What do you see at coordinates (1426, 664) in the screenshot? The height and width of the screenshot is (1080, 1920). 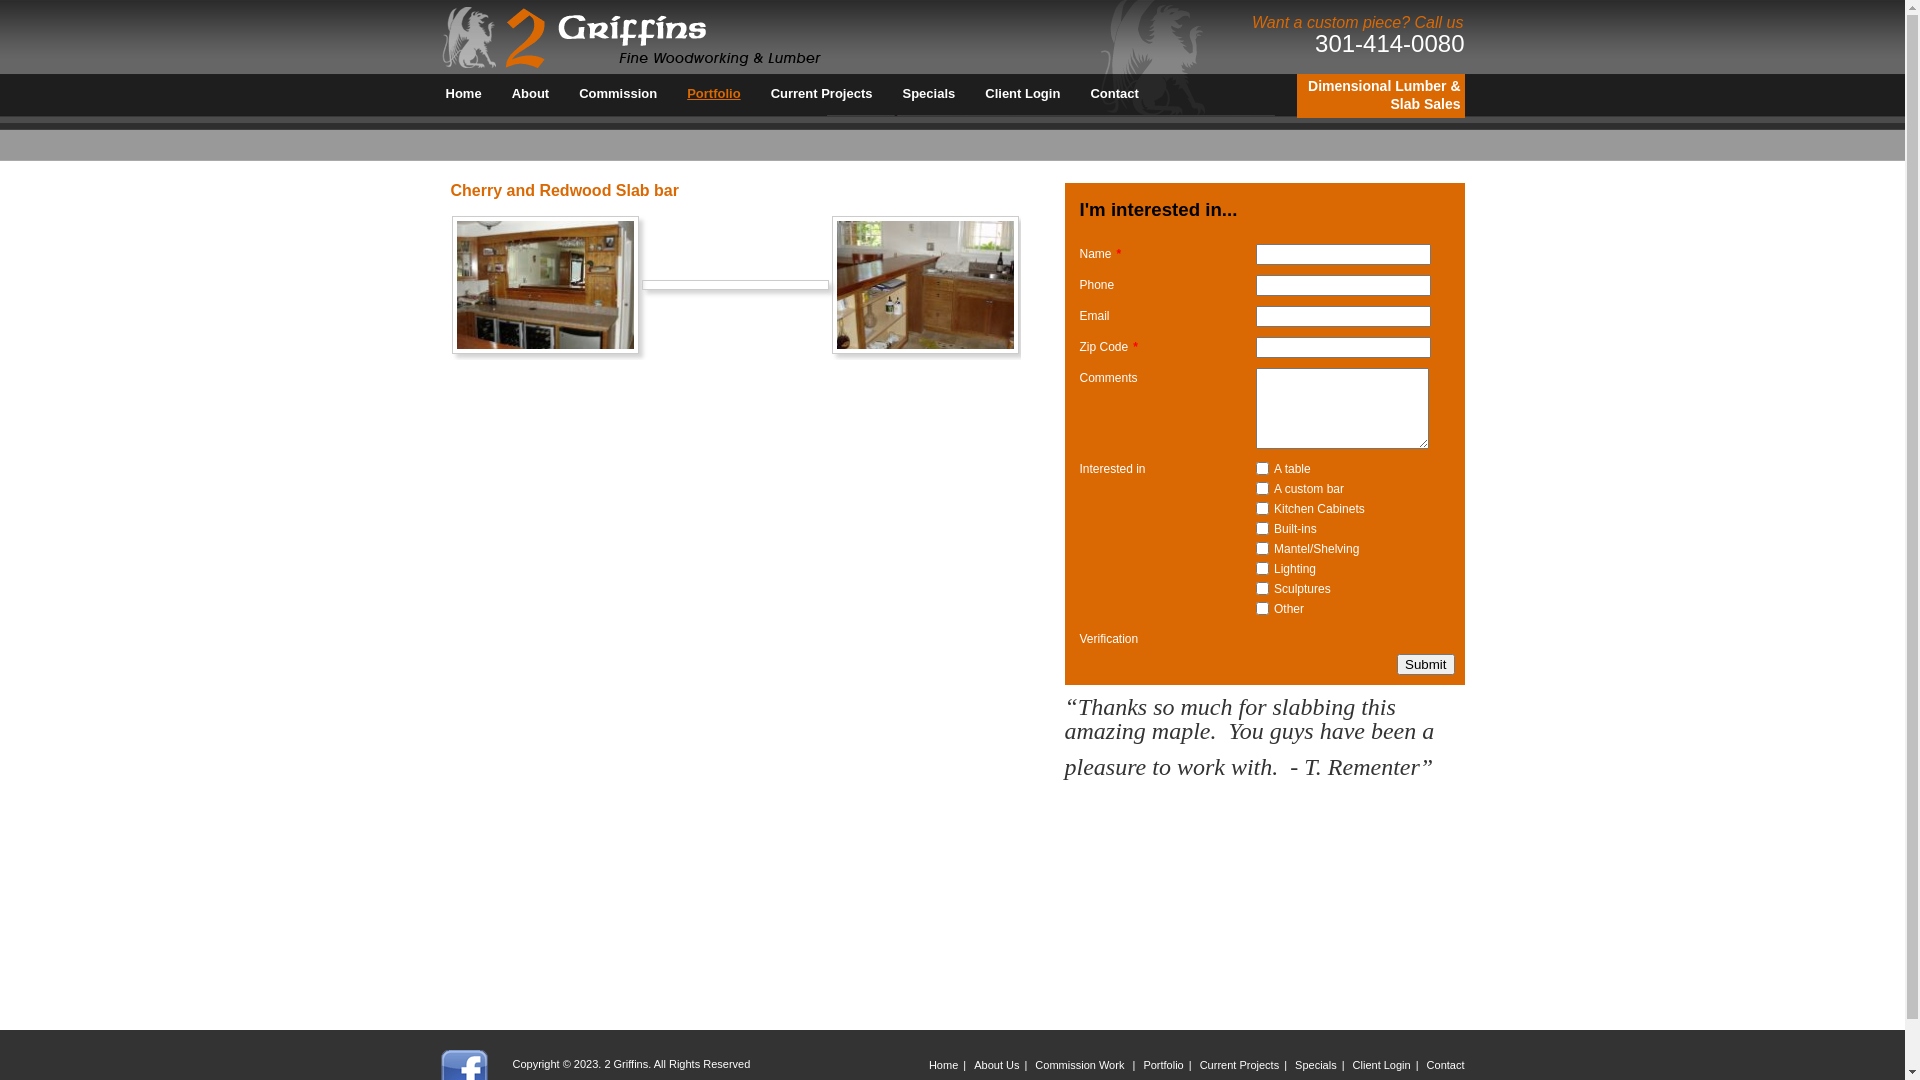 I see `Submit` at bounding box center [1426, 664].